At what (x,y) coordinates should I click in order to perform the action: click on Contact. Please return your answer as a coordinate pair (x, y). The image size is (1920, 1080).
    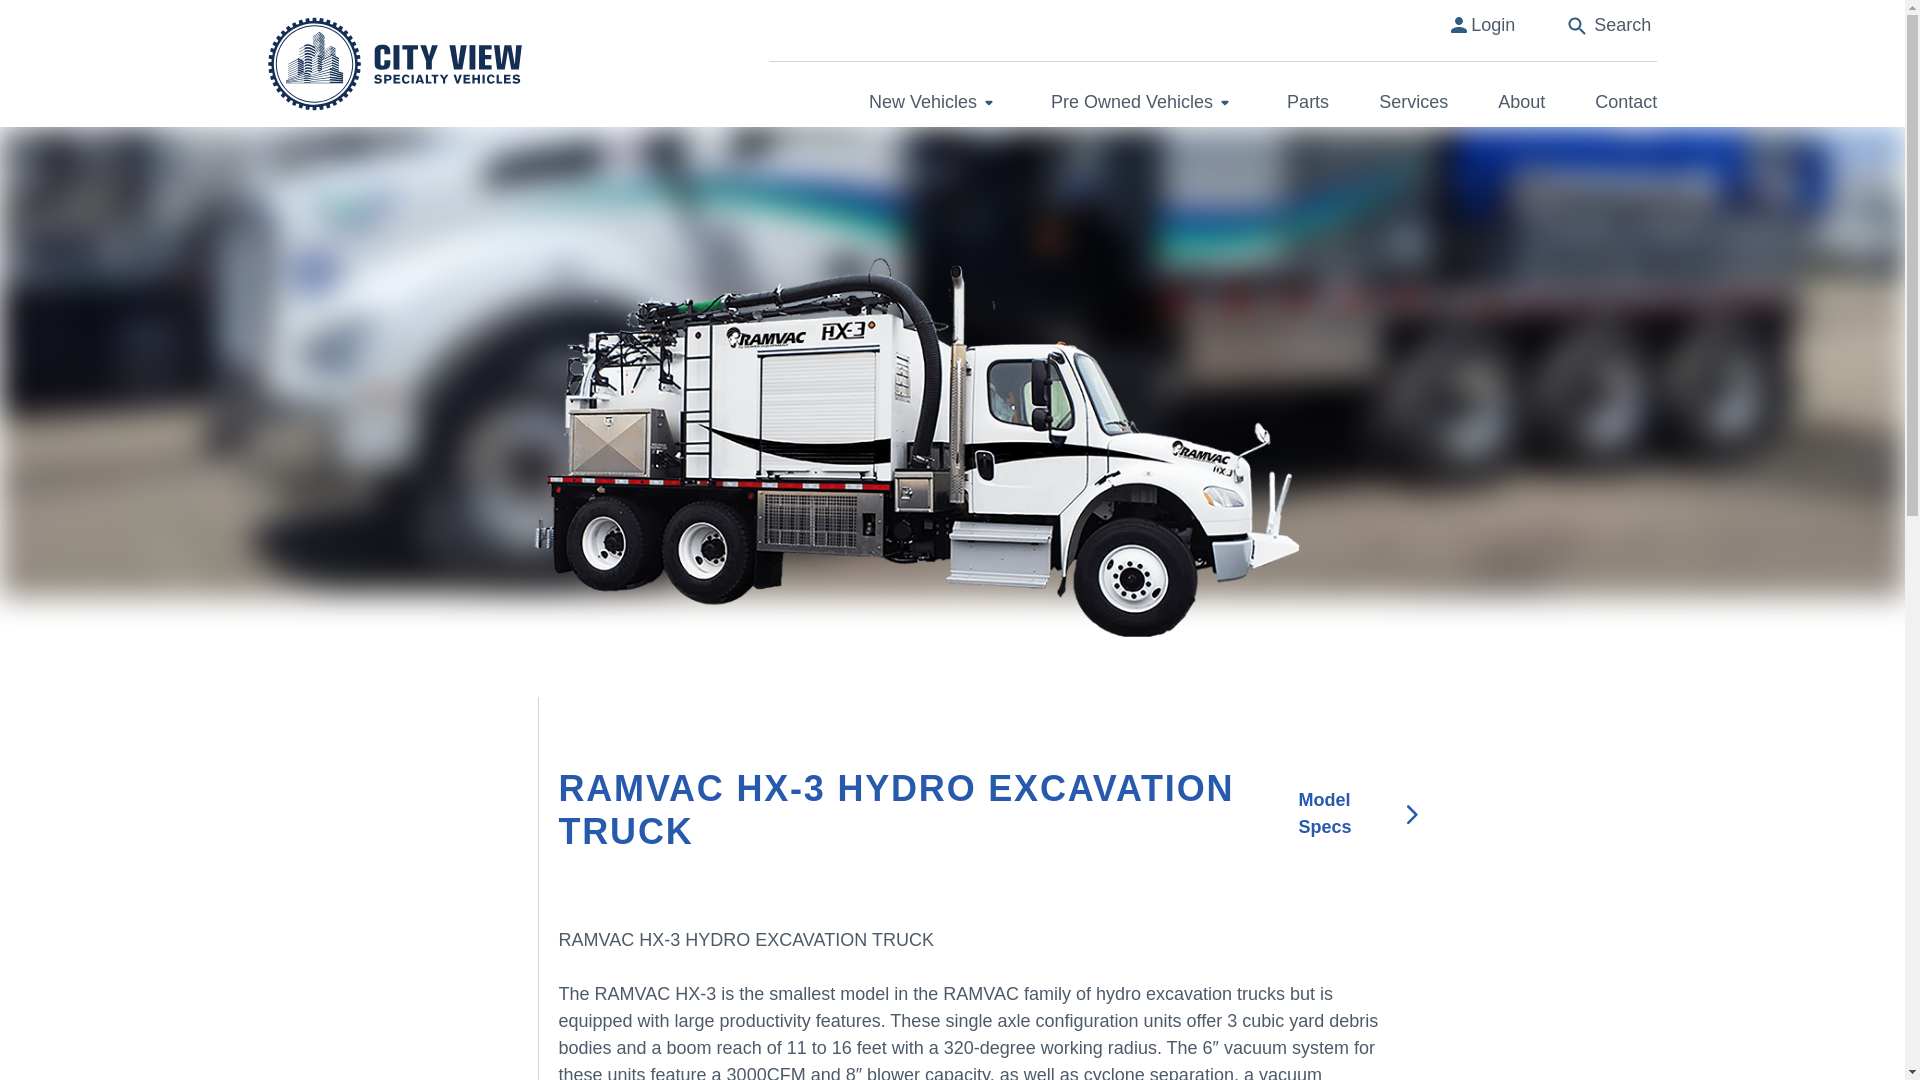
    Looking at the image, I should click on (1626, 102).